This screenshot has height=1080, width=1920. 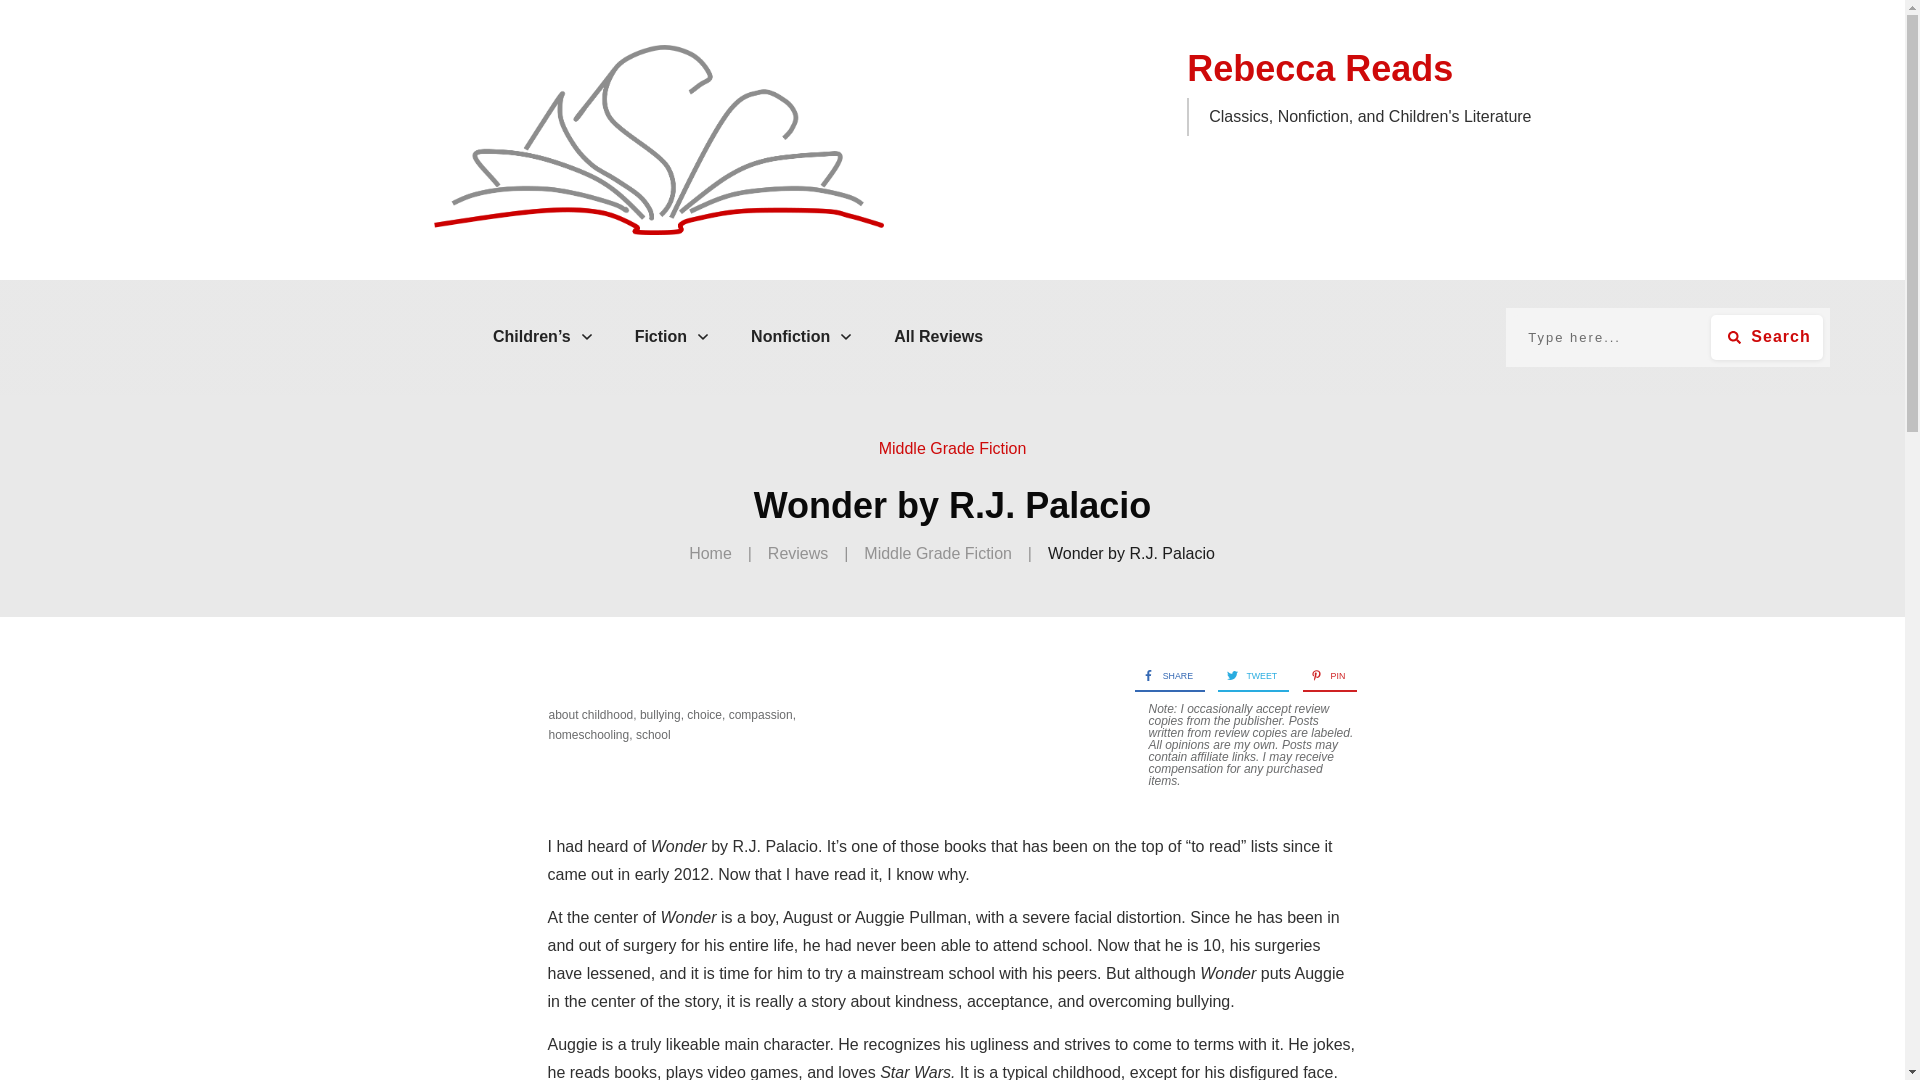 I want to click on choice, so click(x=704, y=715).